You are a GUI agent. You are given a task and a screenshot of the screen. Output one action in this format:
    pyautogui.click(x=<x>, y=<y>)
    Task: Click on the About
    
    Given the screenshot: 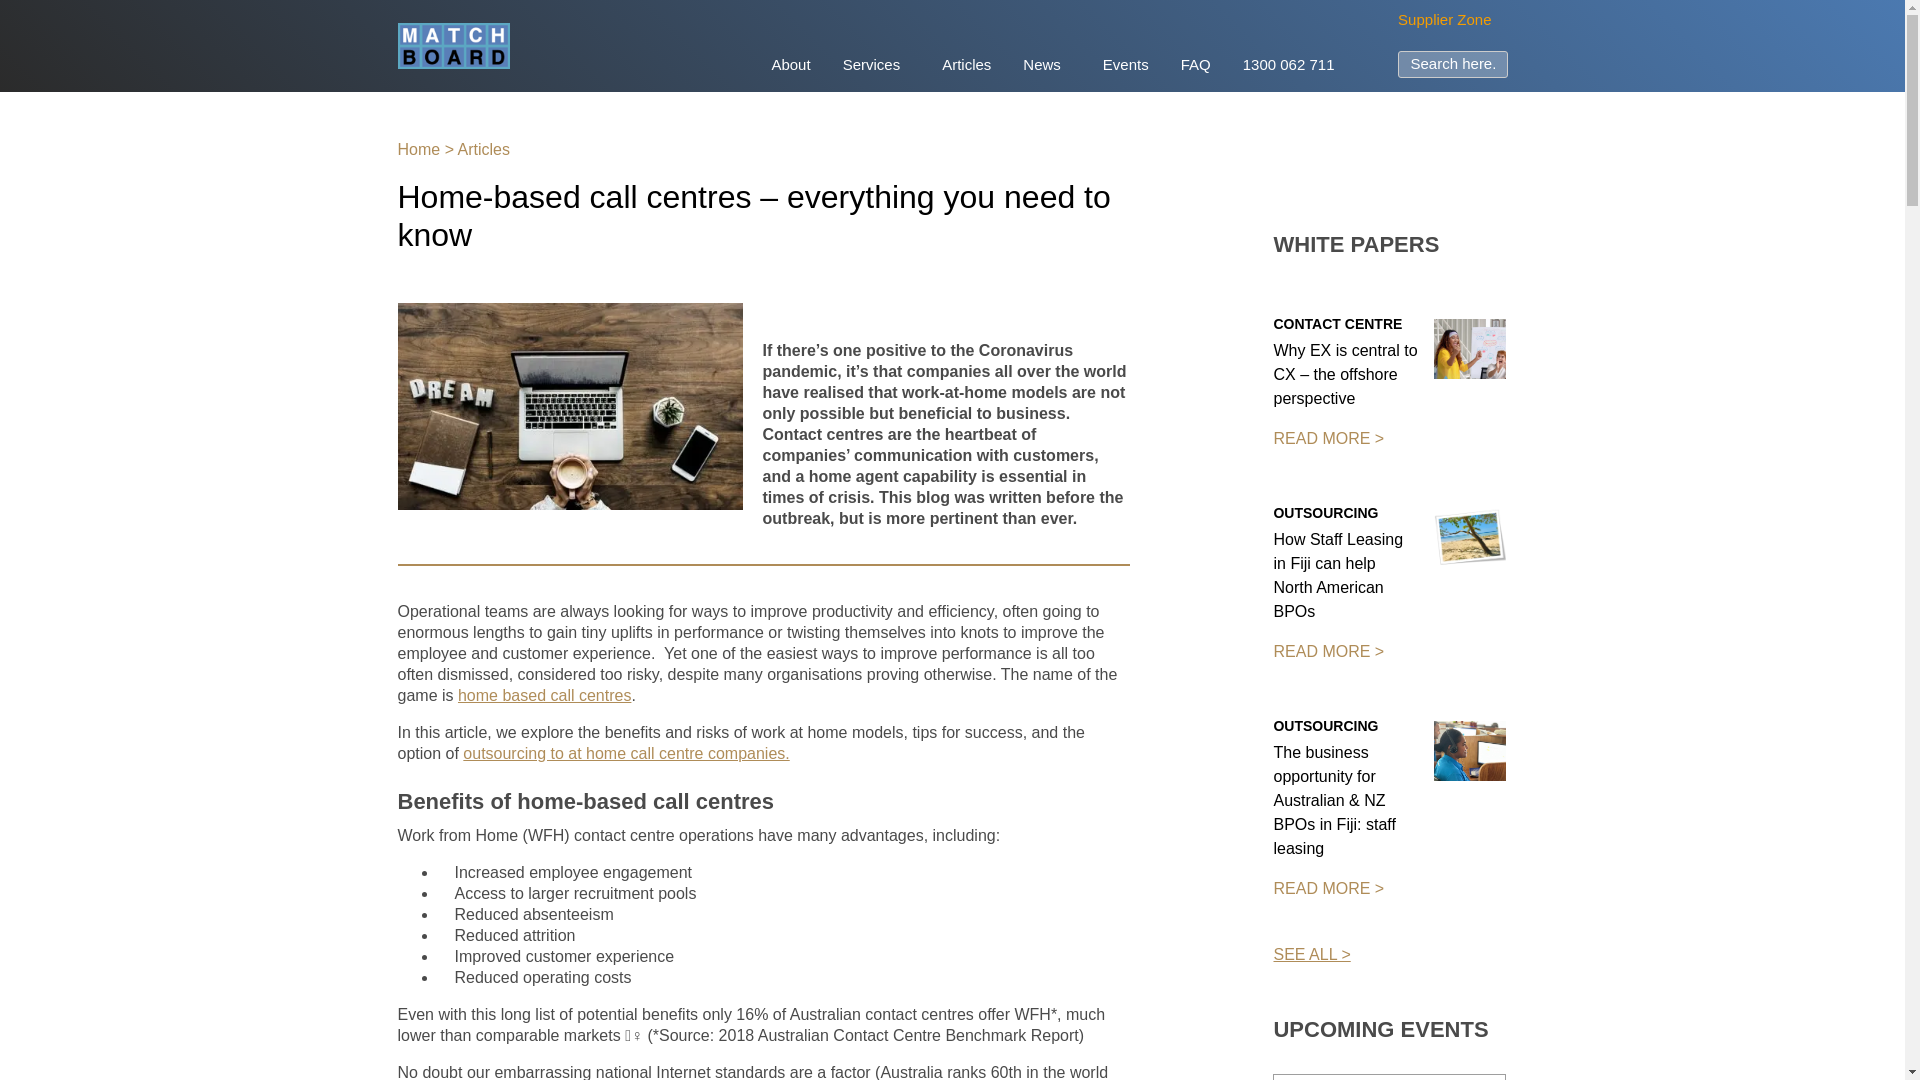 What is the action you would take?
    pyautogui.click(x=790, y=66)
    